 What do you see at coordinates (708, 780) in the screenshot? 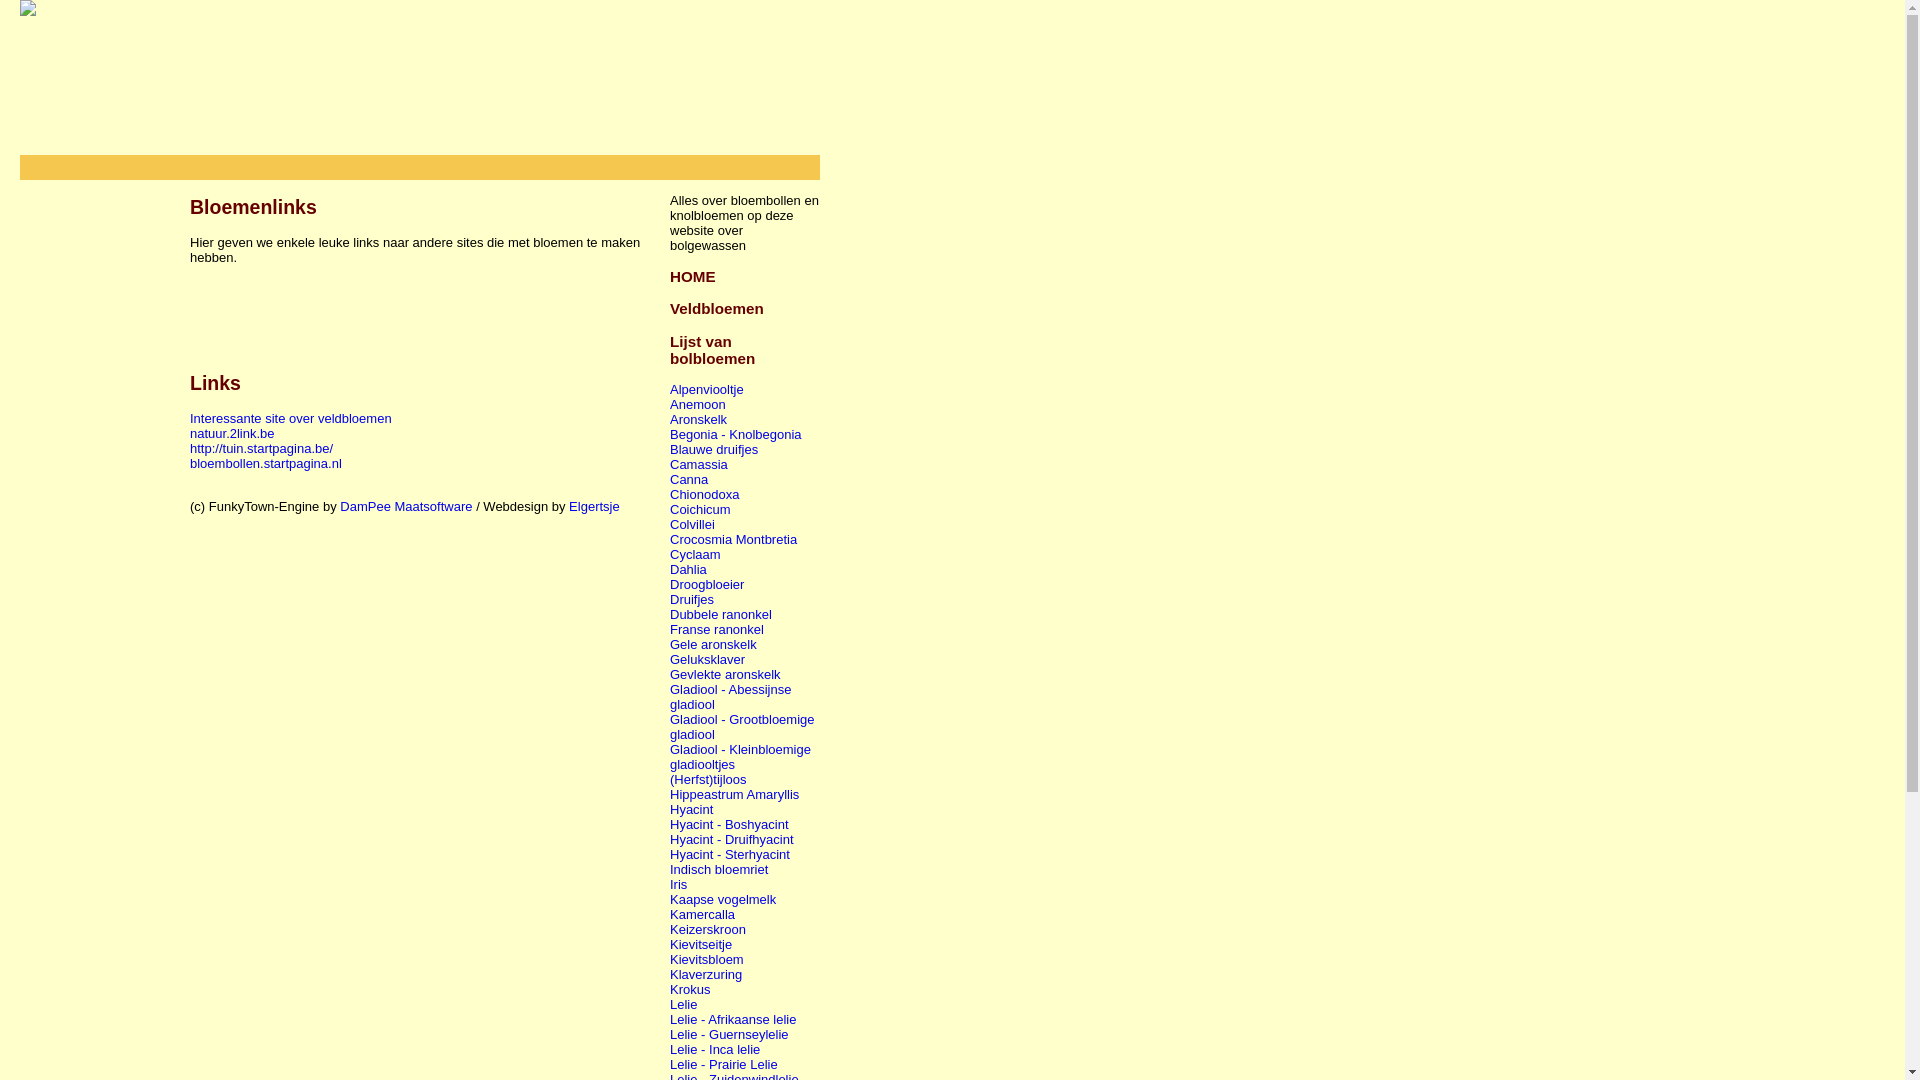
I see `(Herfst)tijloos` at bounding box center [708, 780].